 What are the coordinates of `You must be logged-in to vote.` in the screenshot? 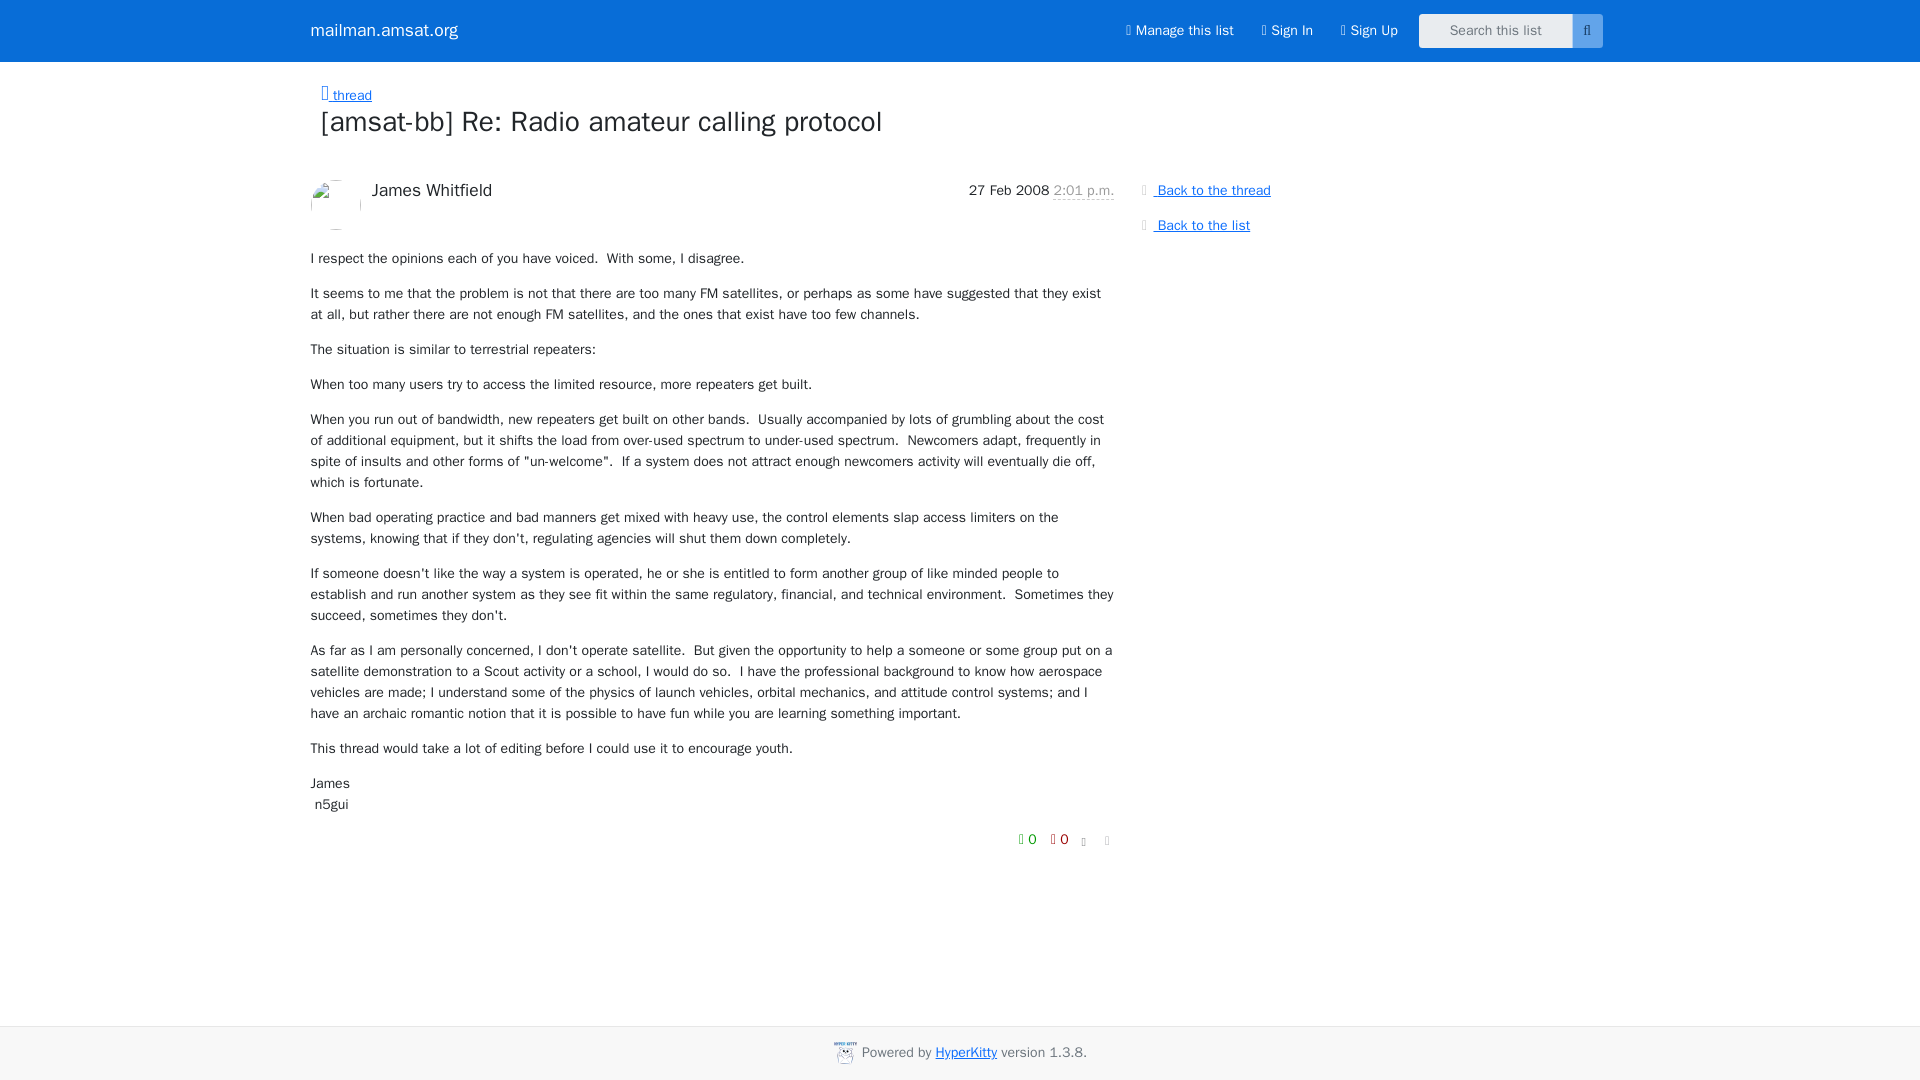 It's located at (1030, 840).